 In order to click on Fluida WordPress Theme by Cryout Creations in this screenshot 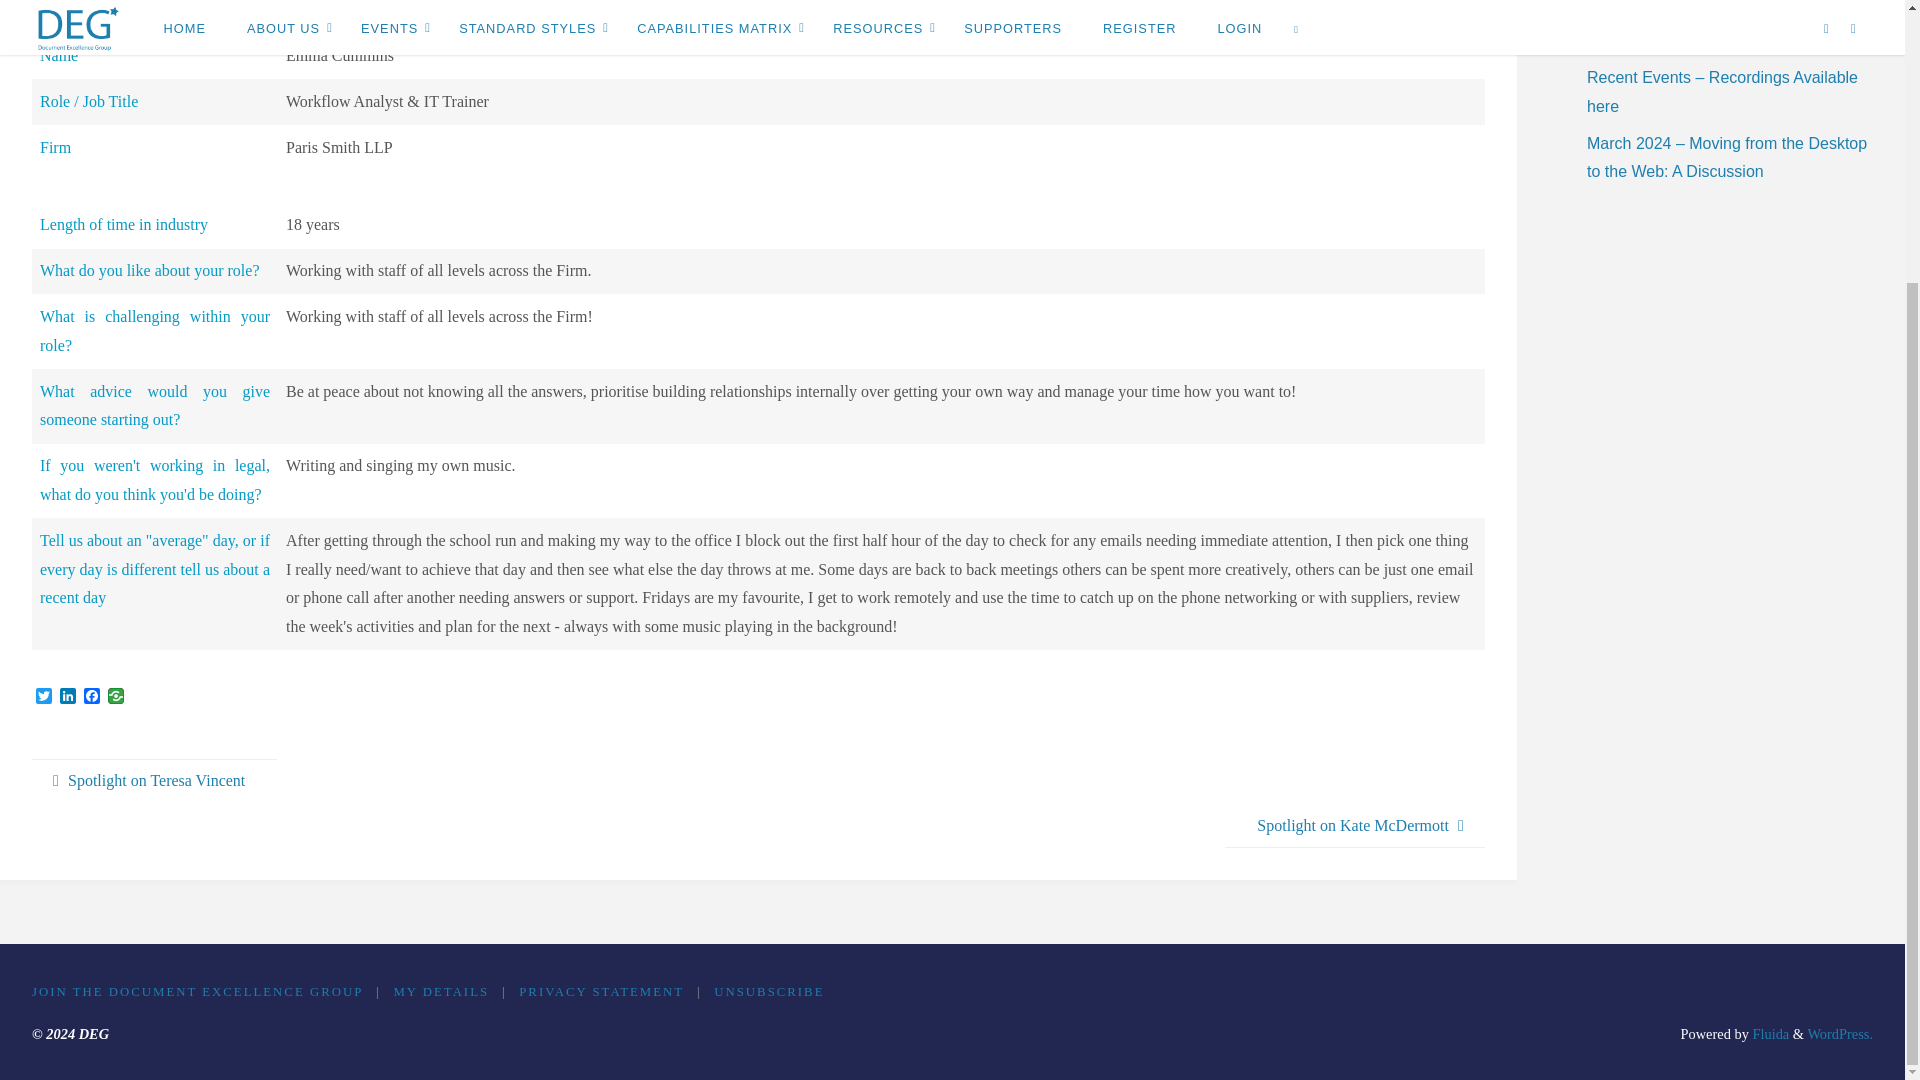, I will do `click(1769, 1034)`.